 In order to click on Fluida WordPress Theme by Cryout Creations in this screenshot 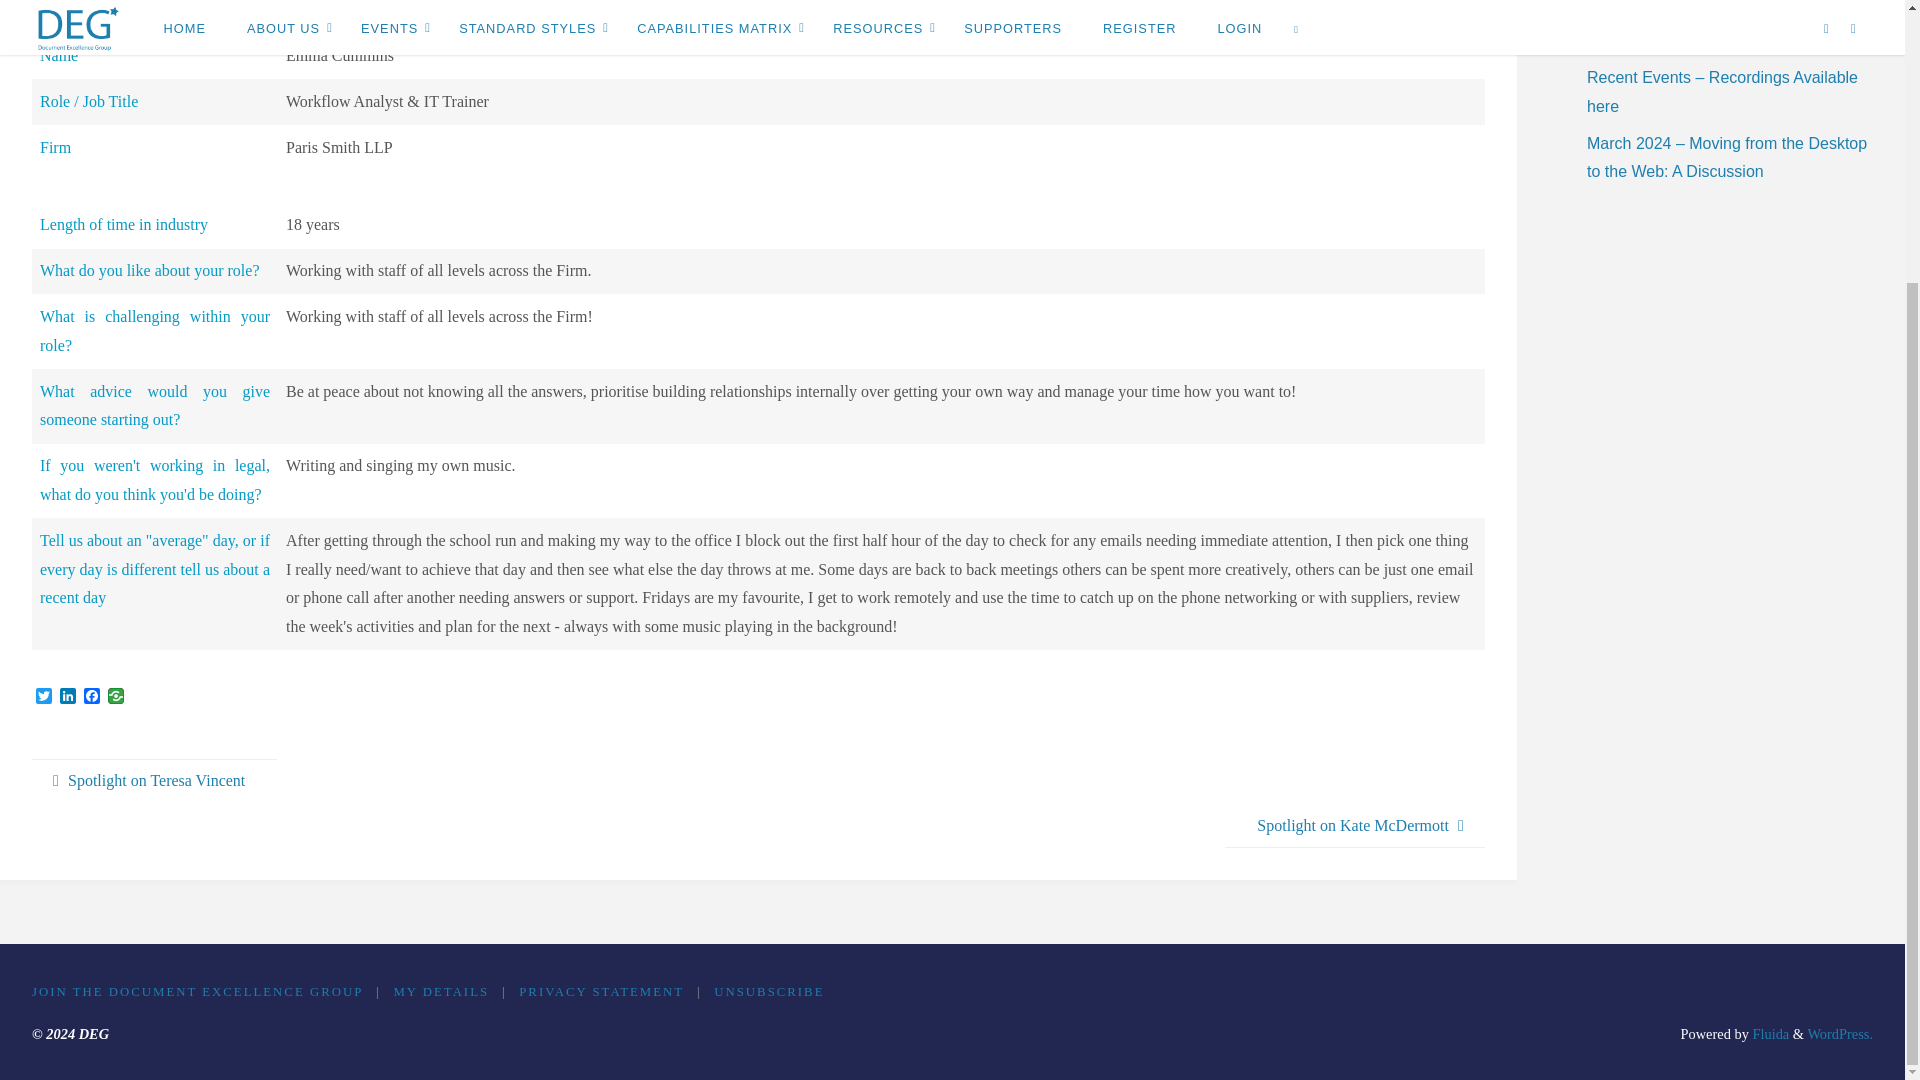, I will do `click(1769, 1034)`.